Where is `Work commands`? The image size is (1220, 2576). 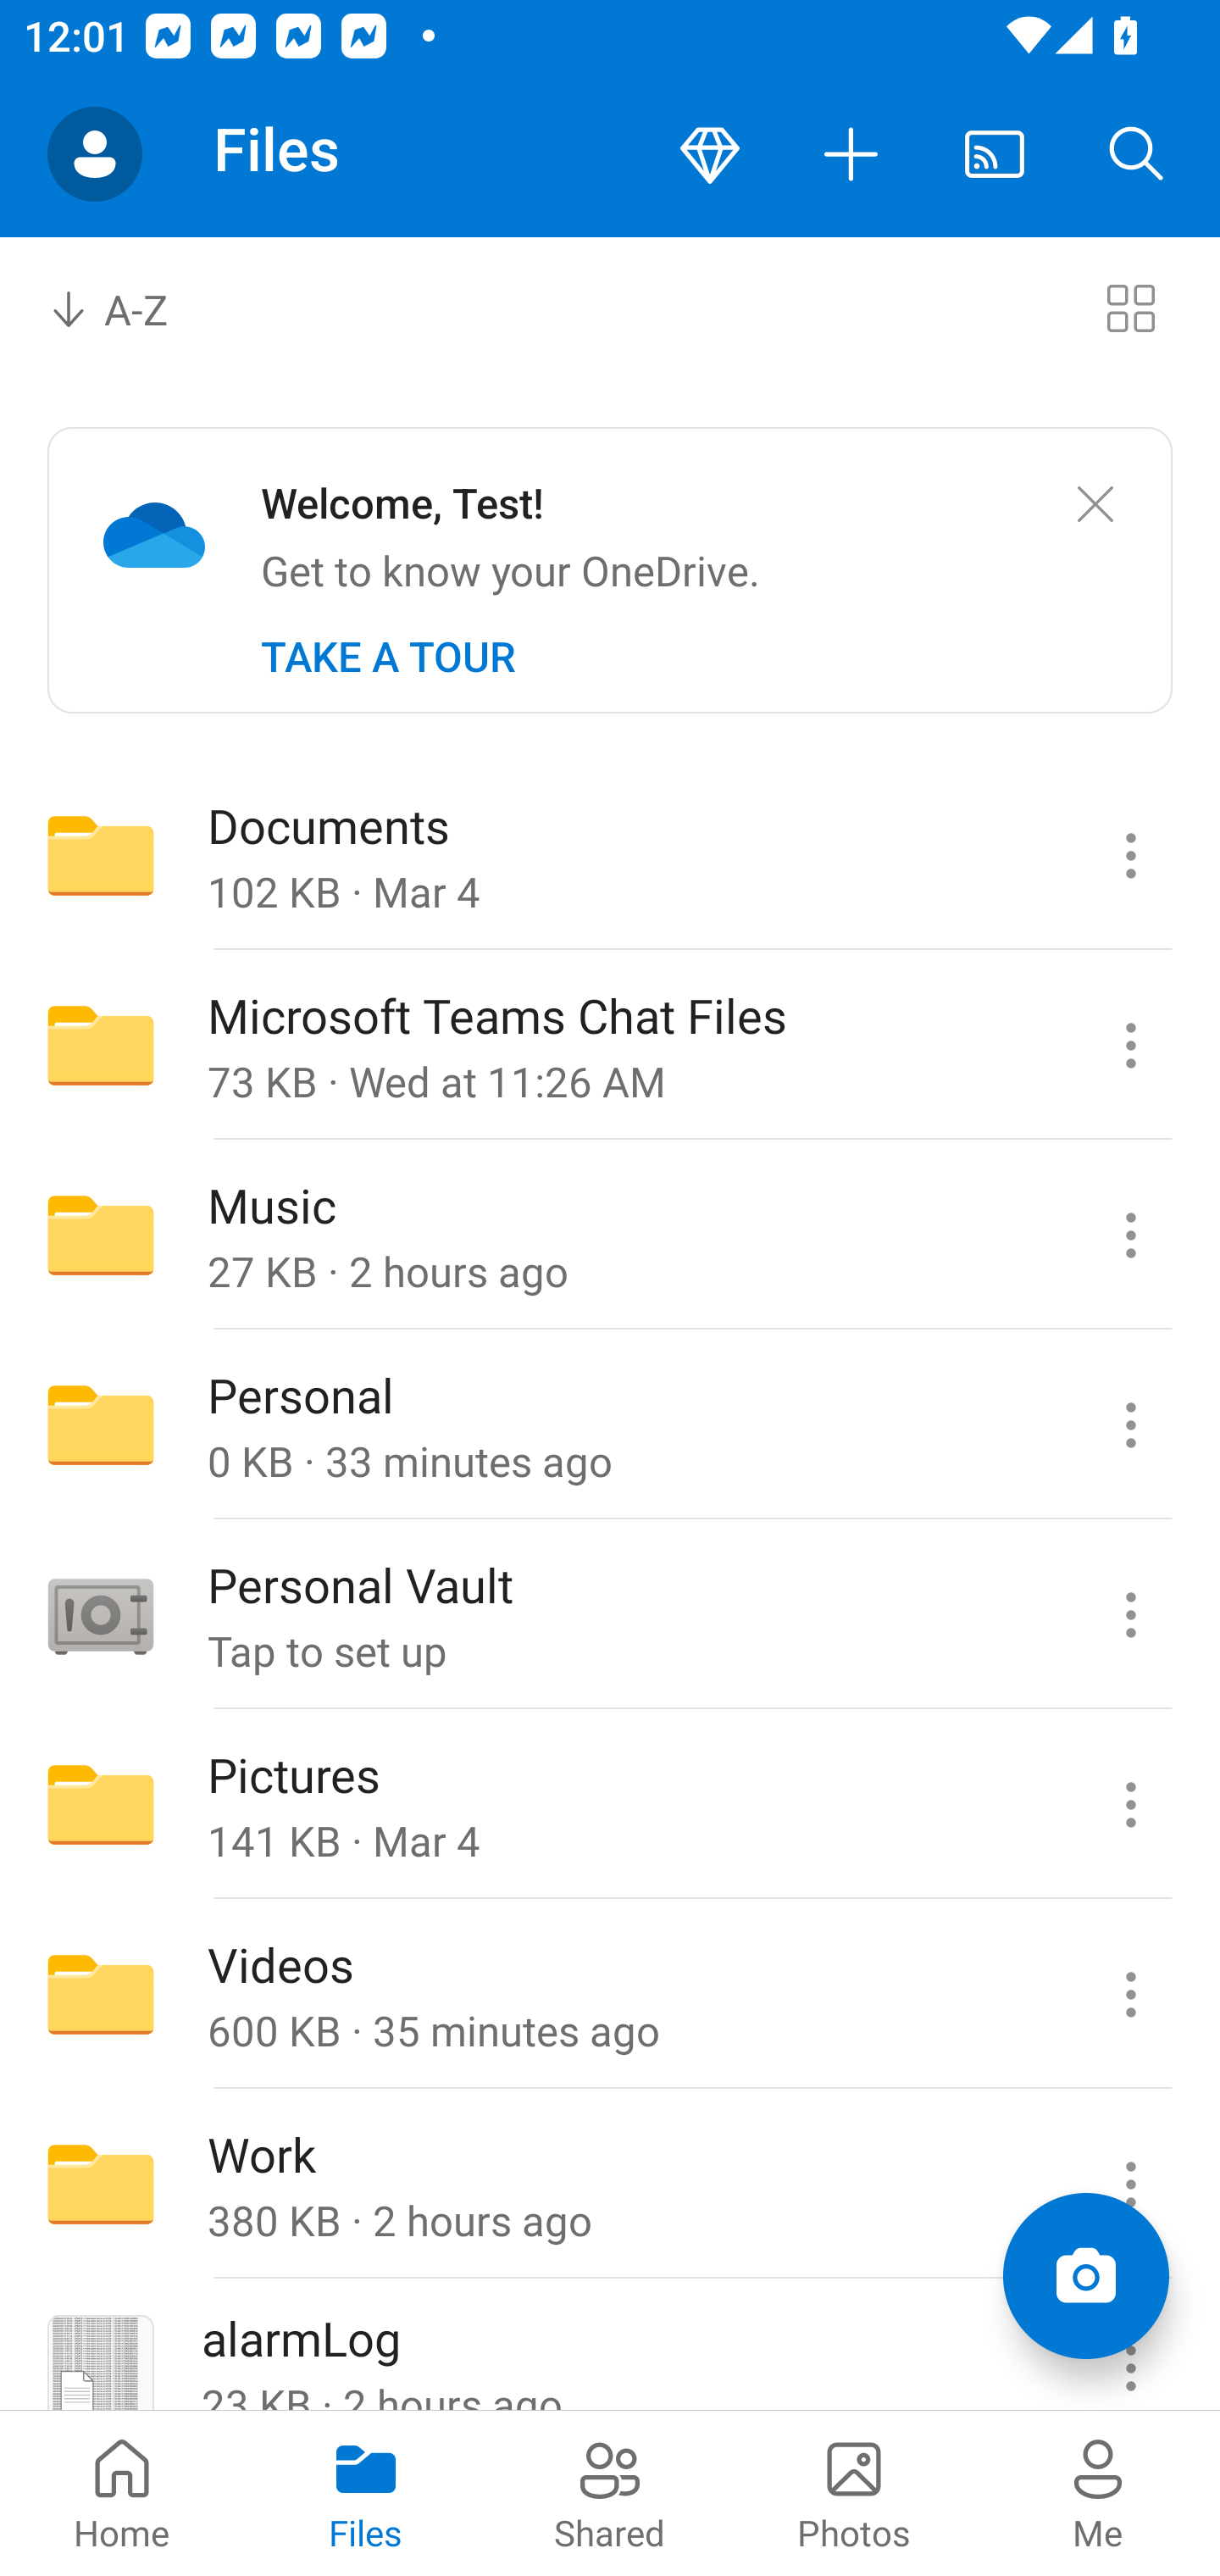 Work commands is located at coordinates (1130, 2185).